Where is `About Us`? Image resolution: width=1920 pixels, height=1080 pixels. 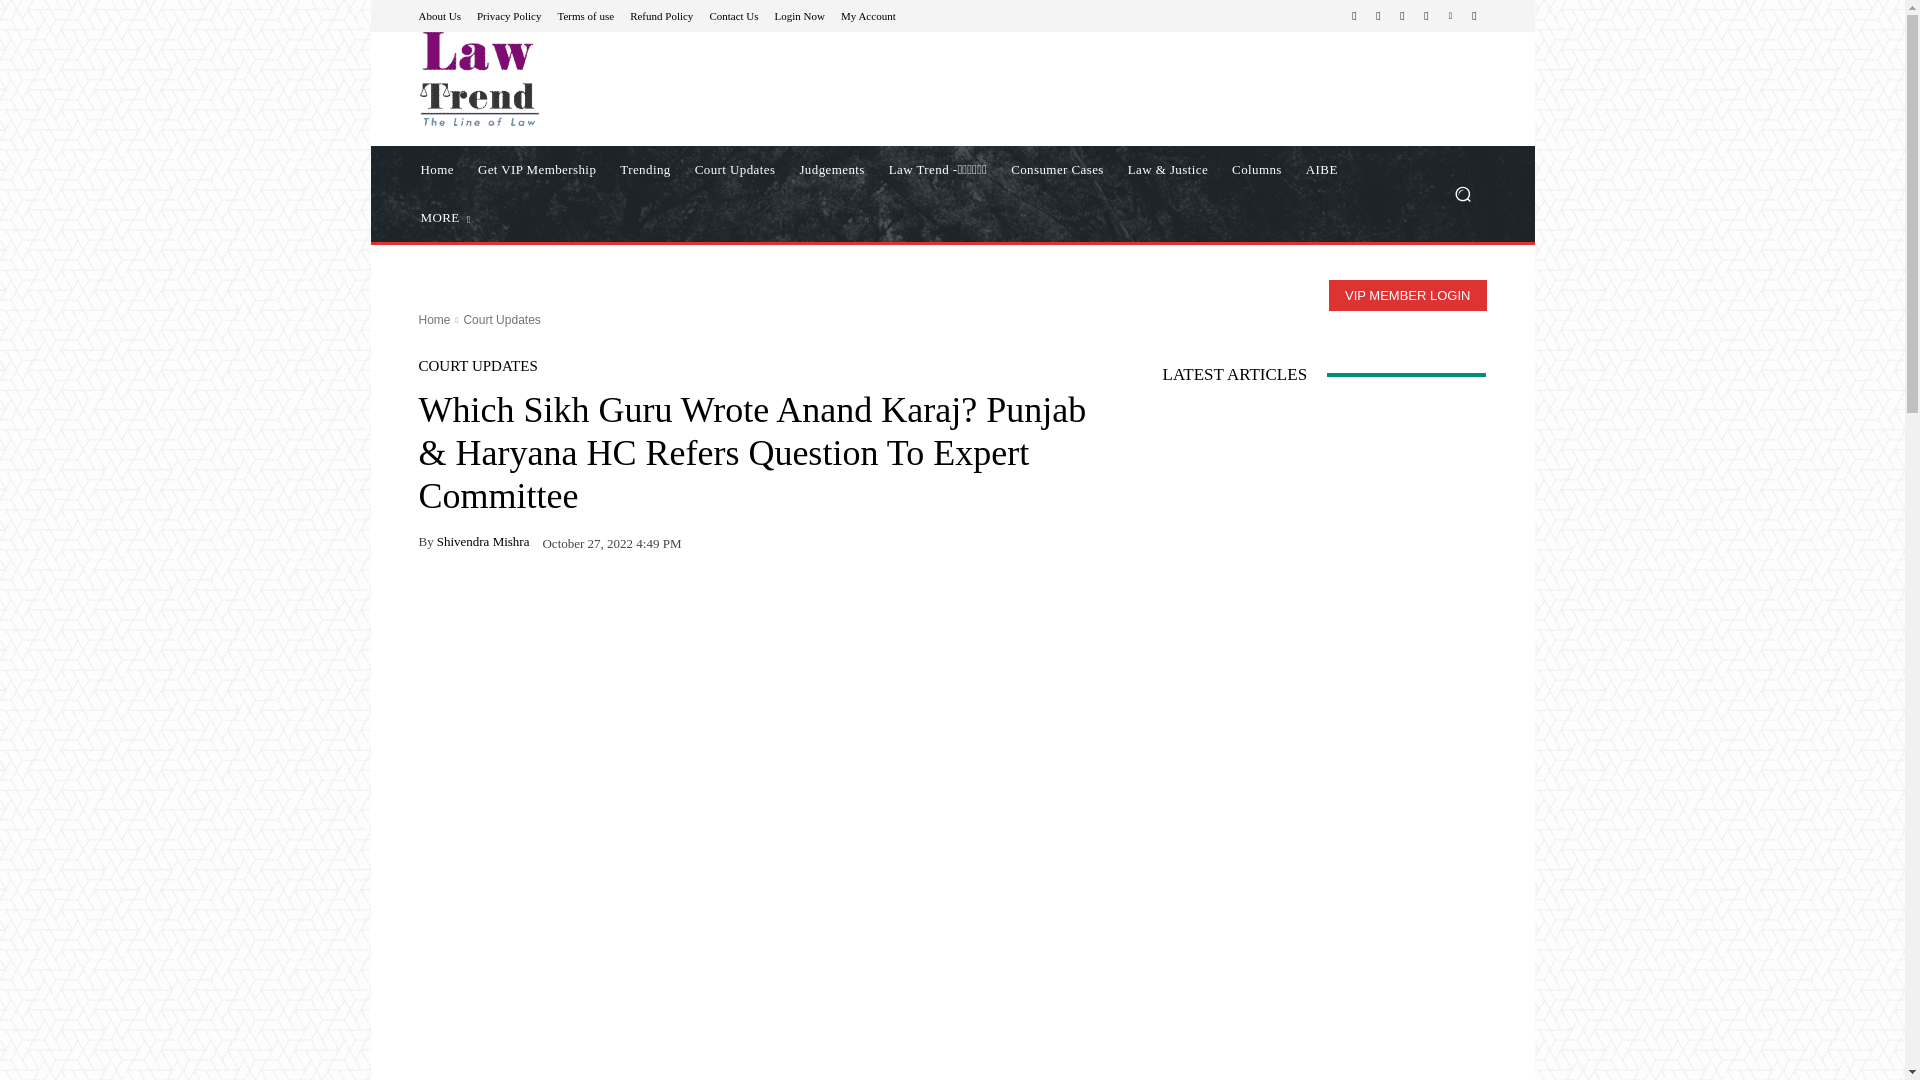
About Us is located at coordinates (439, 14).